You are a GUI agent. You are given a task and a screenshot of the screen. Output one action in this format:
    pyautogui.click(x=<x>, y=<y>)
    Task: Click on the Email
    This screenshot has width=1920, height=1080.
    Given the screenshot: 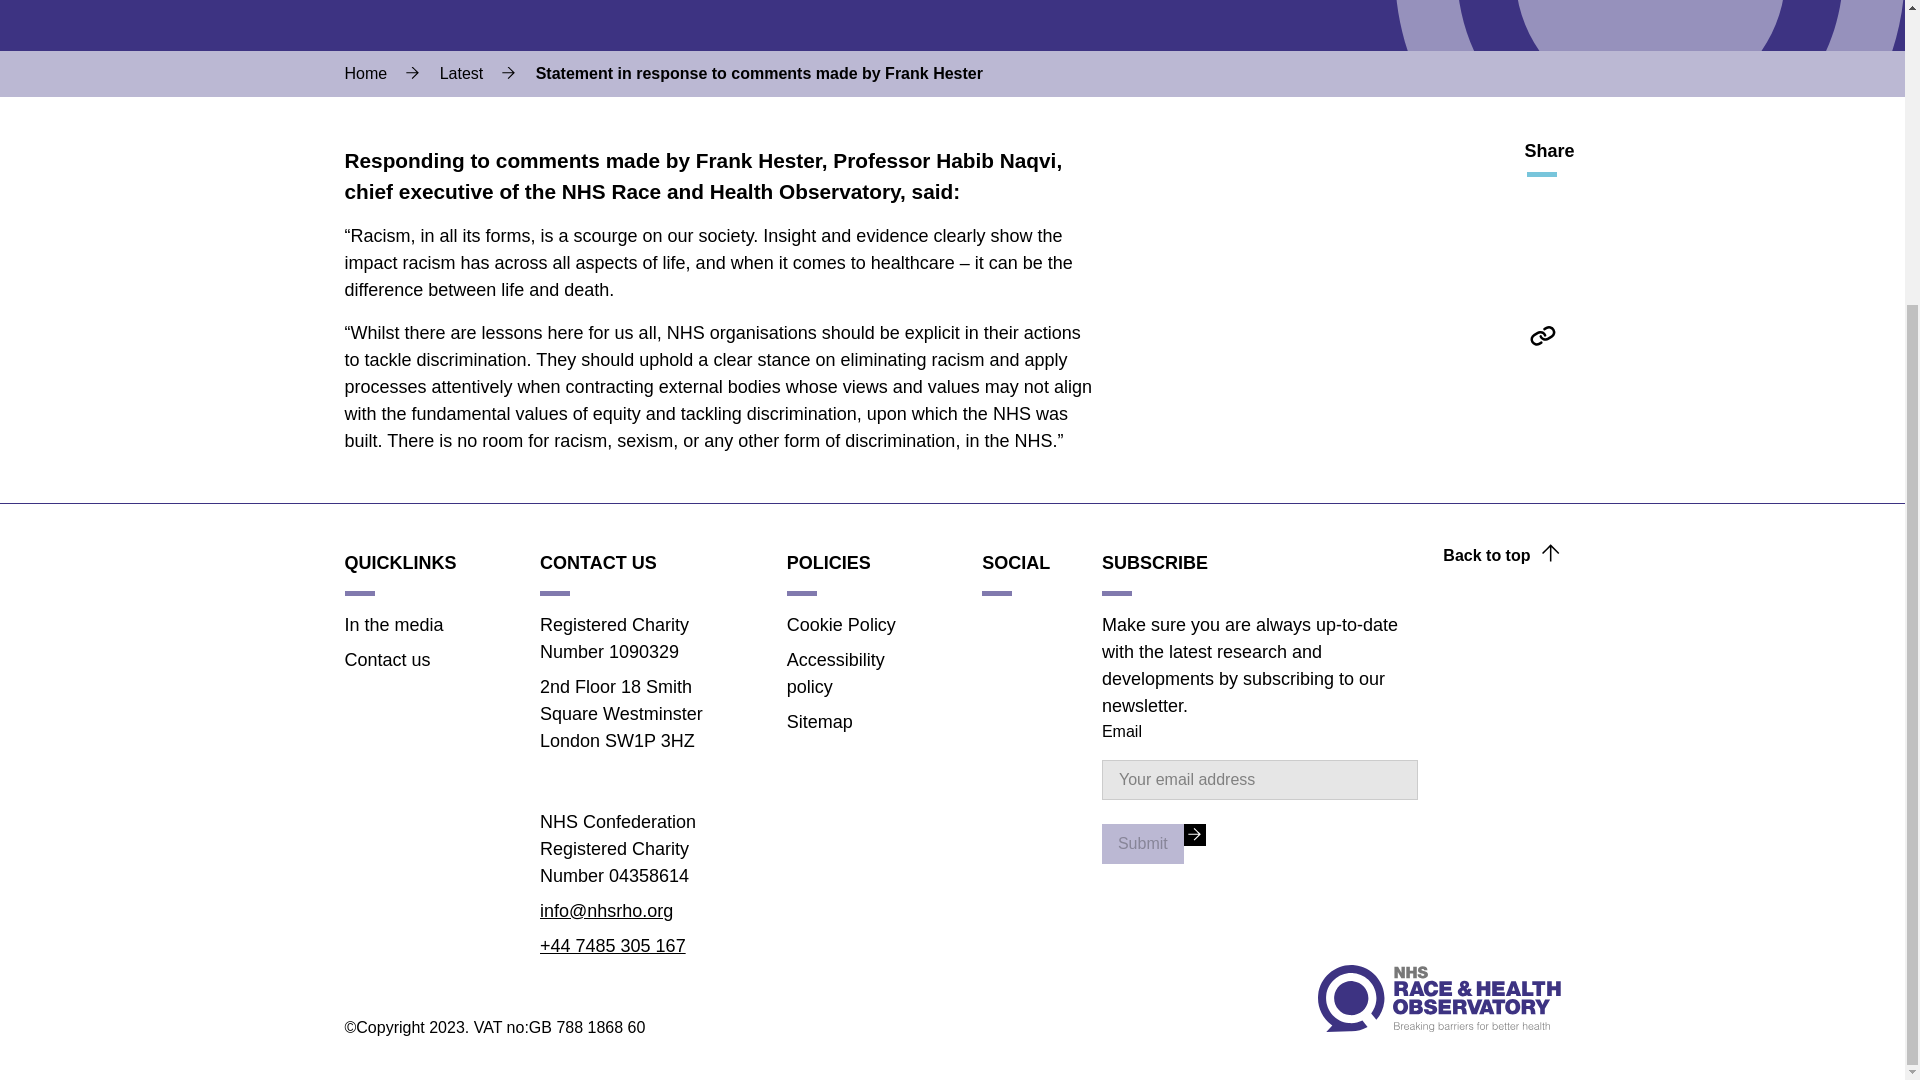 What is the action you would take?
    pyautogui.click(x=1542, y=378)
    